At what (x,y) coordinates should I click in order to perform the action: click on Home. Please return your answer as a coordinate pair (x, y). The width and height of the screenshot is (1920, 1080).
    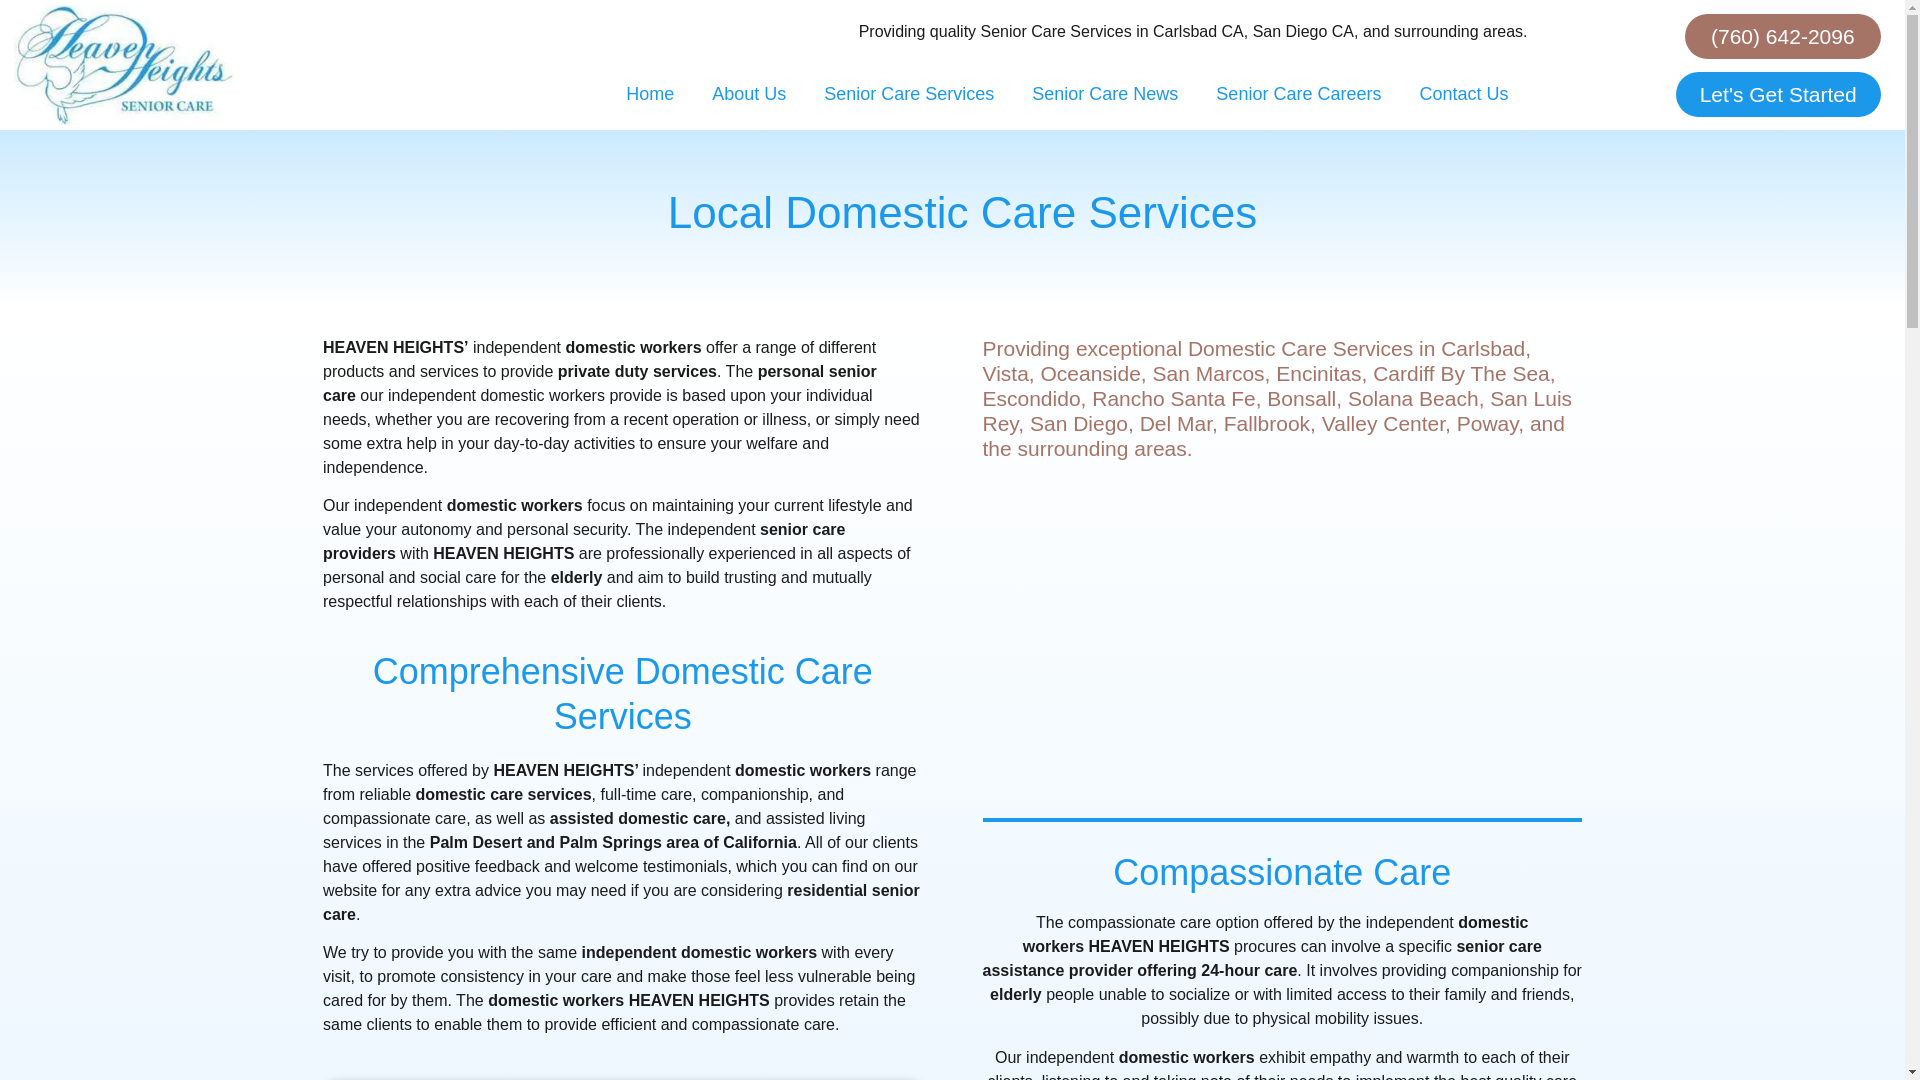
    Looking at the image, I should click on (650, 93).